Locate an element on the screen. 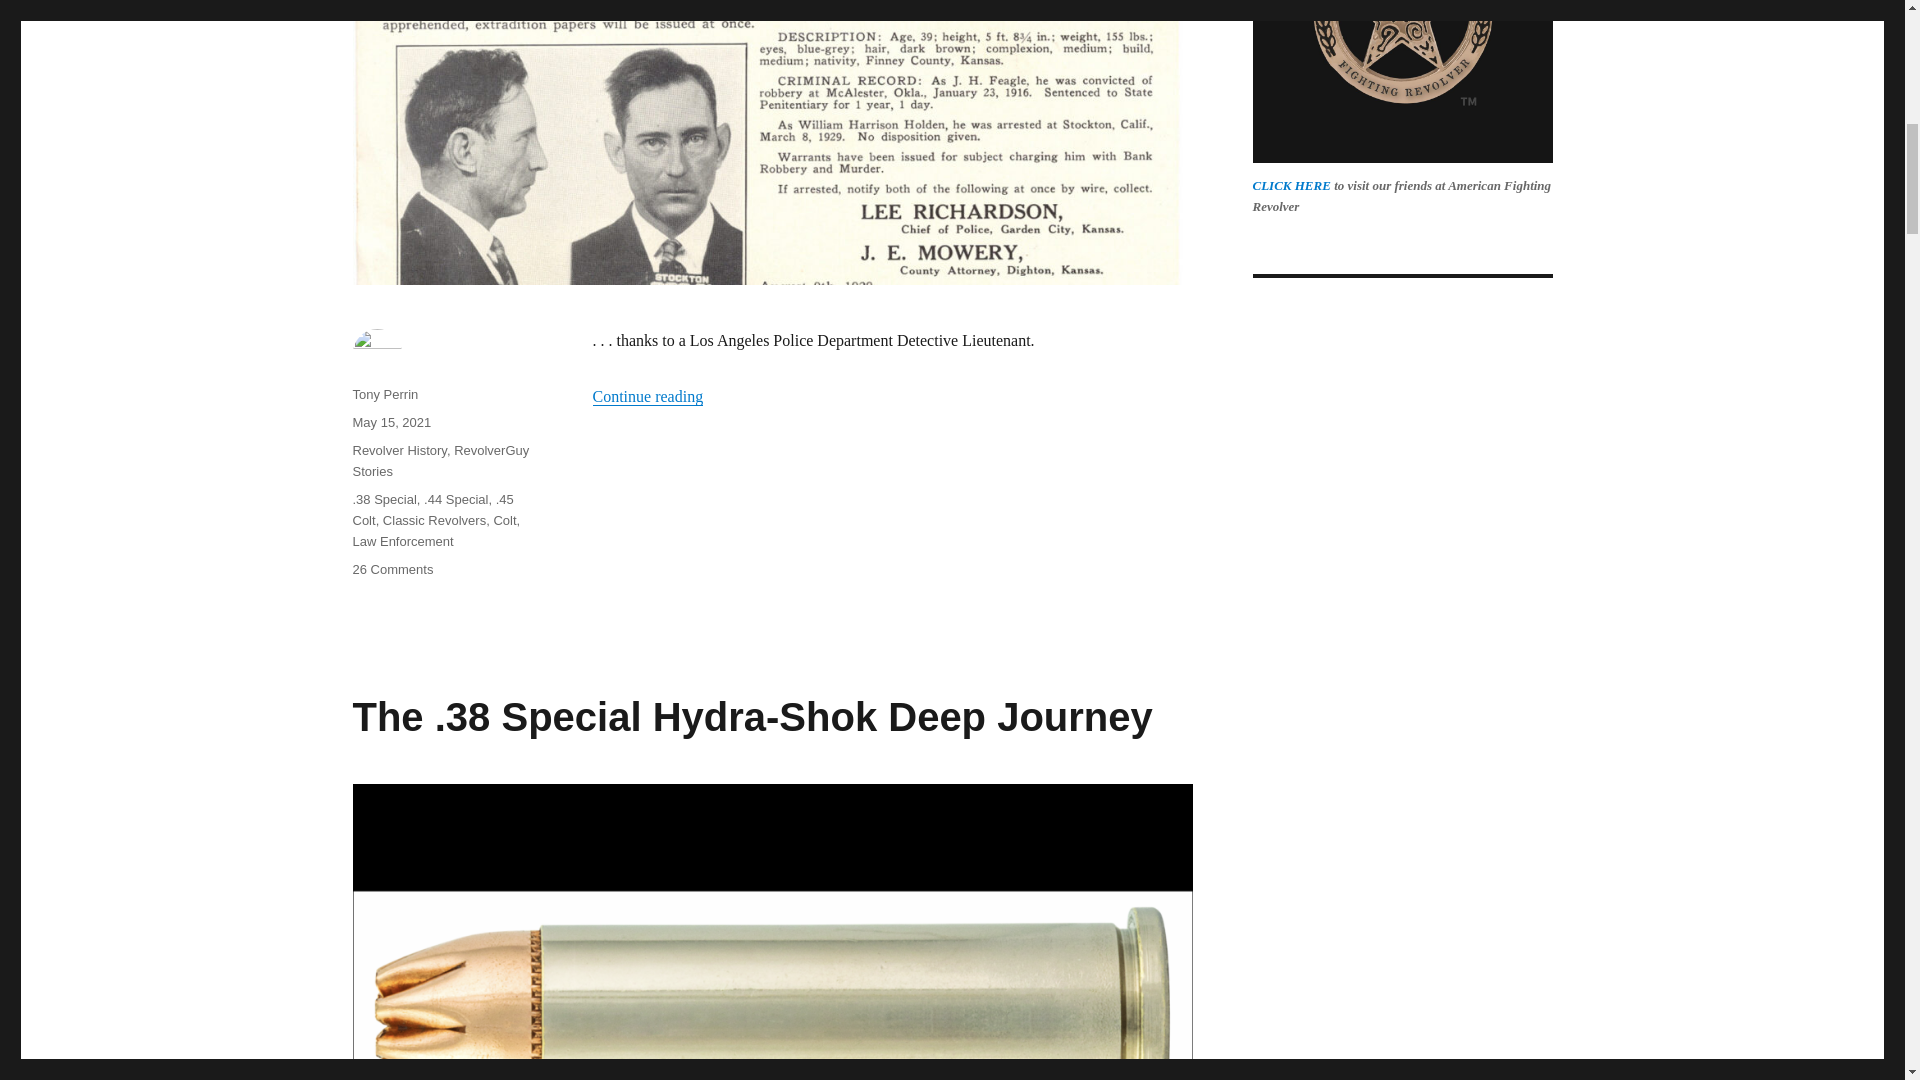 This screenshot has width=1920, height=1080. Colt is located at coordinates (504, 520).